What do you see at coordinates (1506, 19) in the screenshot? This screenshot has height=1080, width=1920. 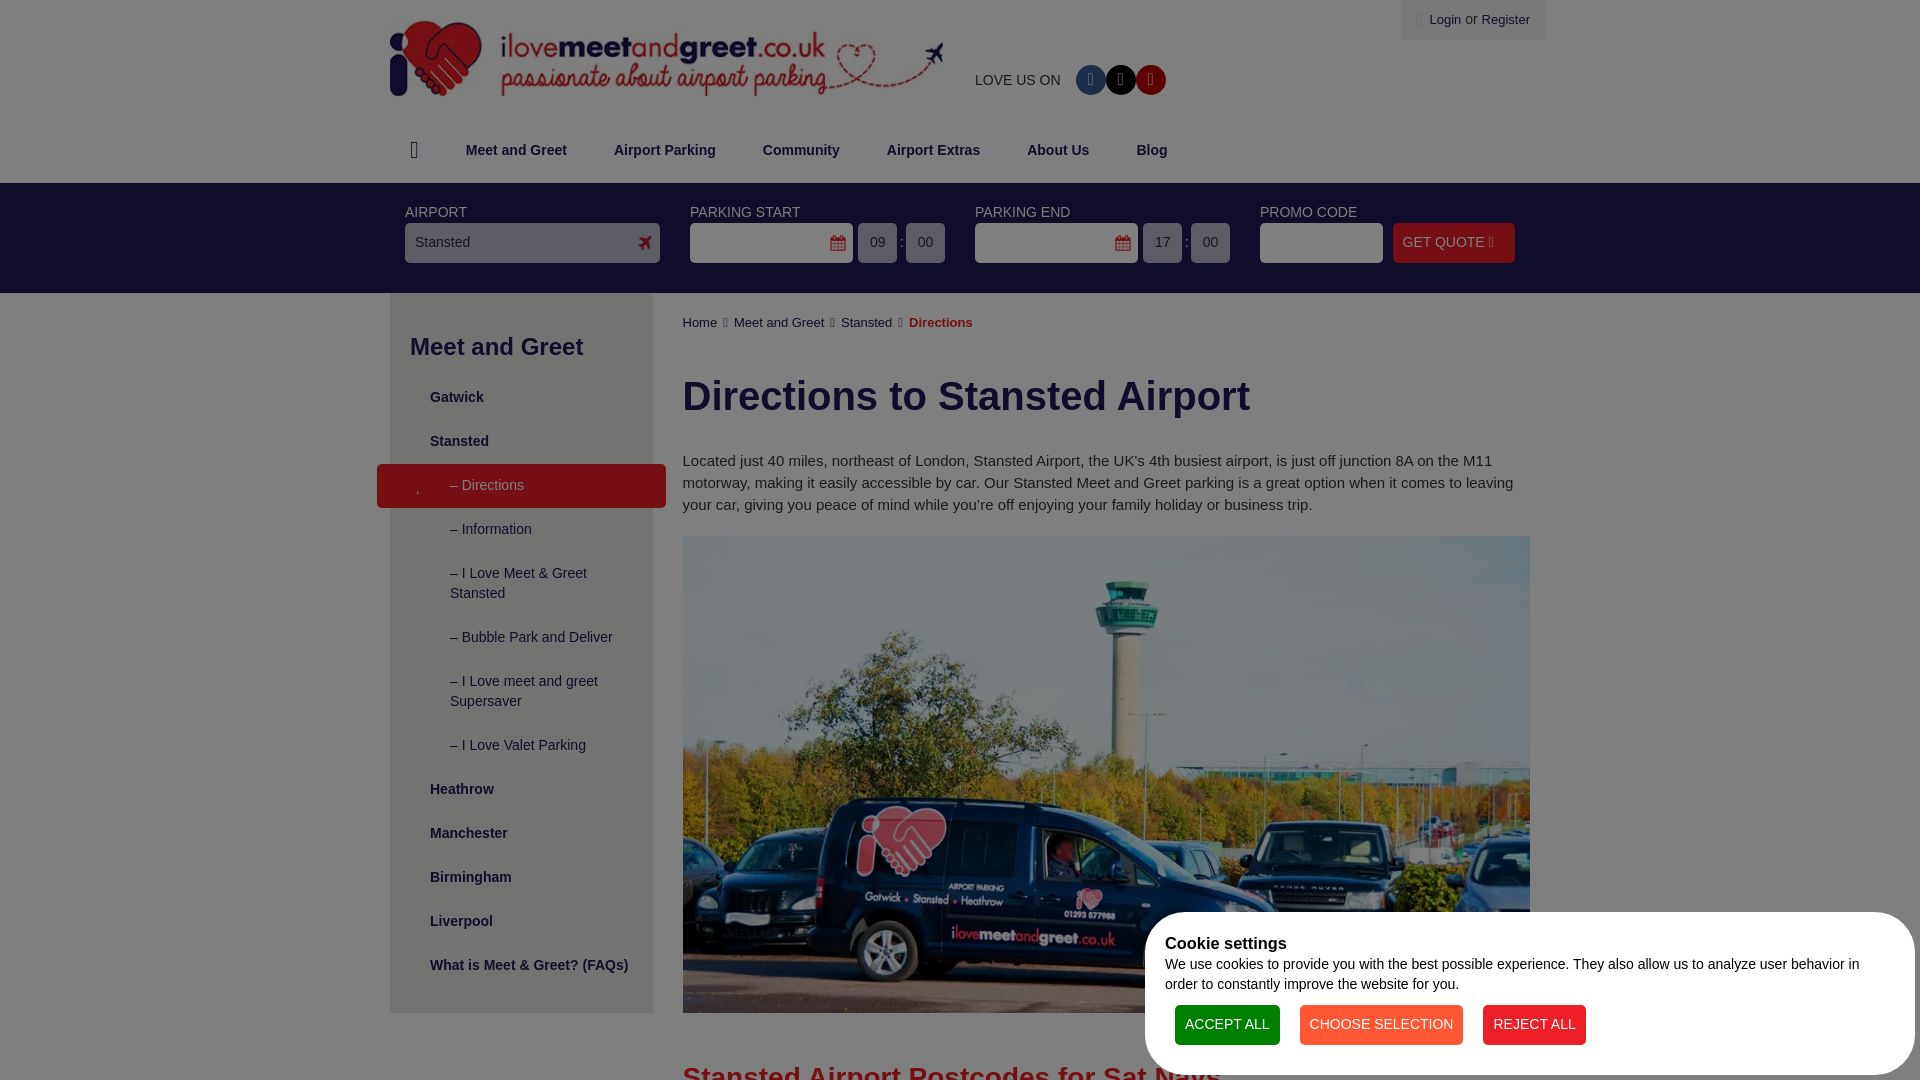 I see `Register` at bounding box center [1506, 19].